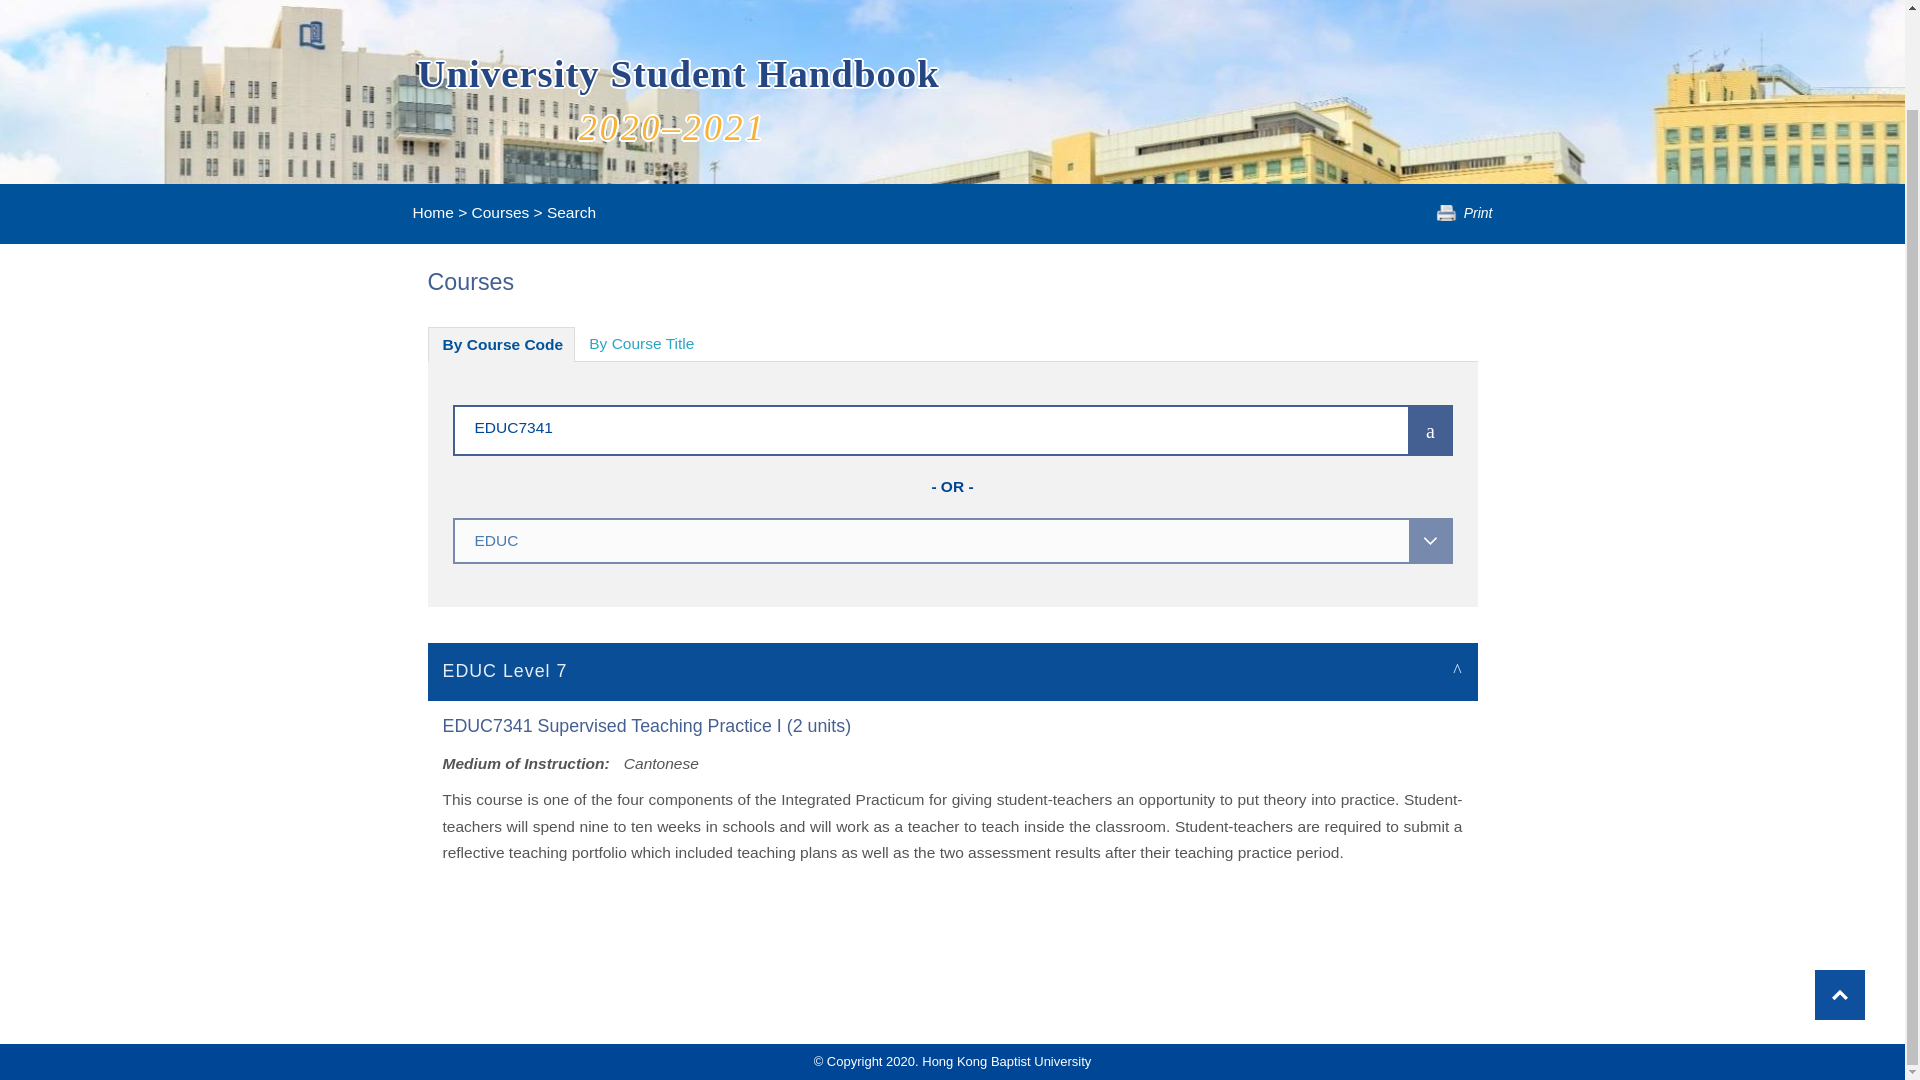 This screenshot has width=1920, height=1080. I want to click on Print, so click(1464, 213).